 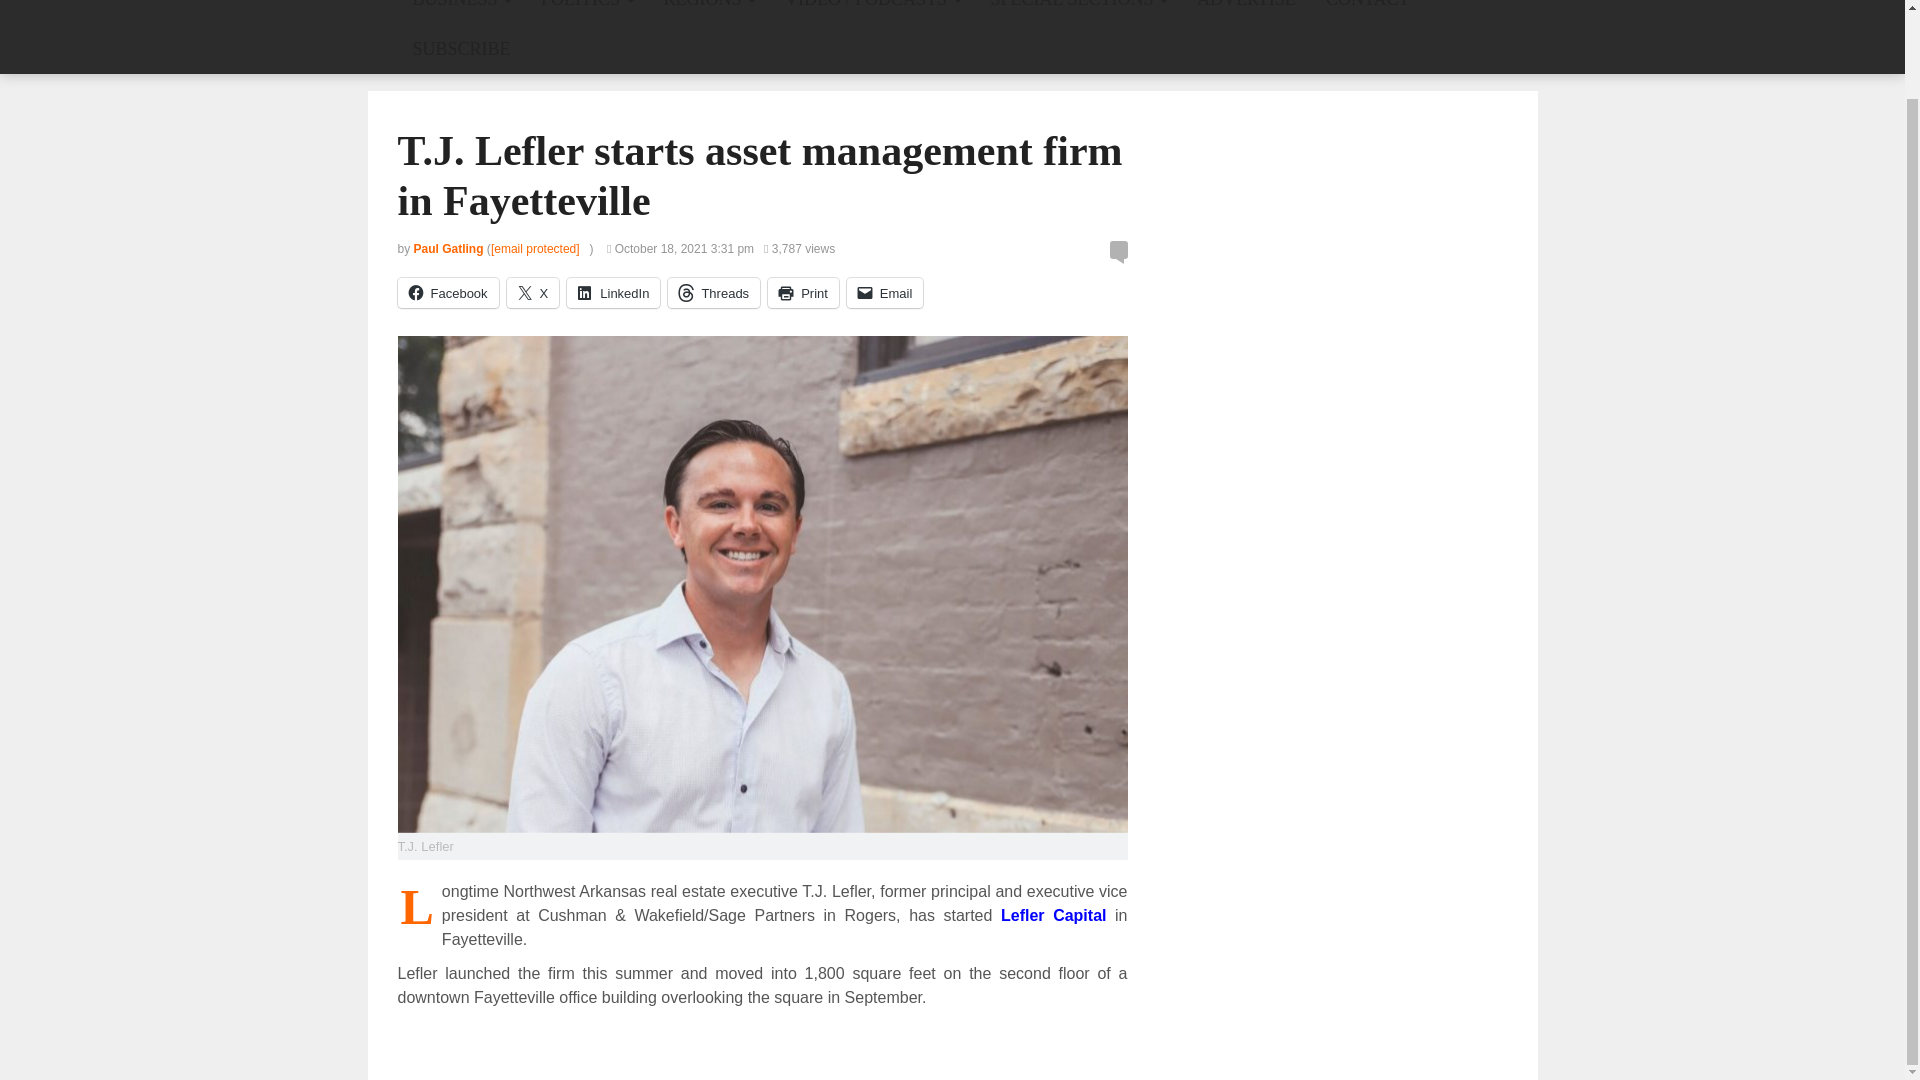 What do you see at coordinates (533, 292) in the screenshot?
I see `Click to share on X` at bounding box center [533, 292].